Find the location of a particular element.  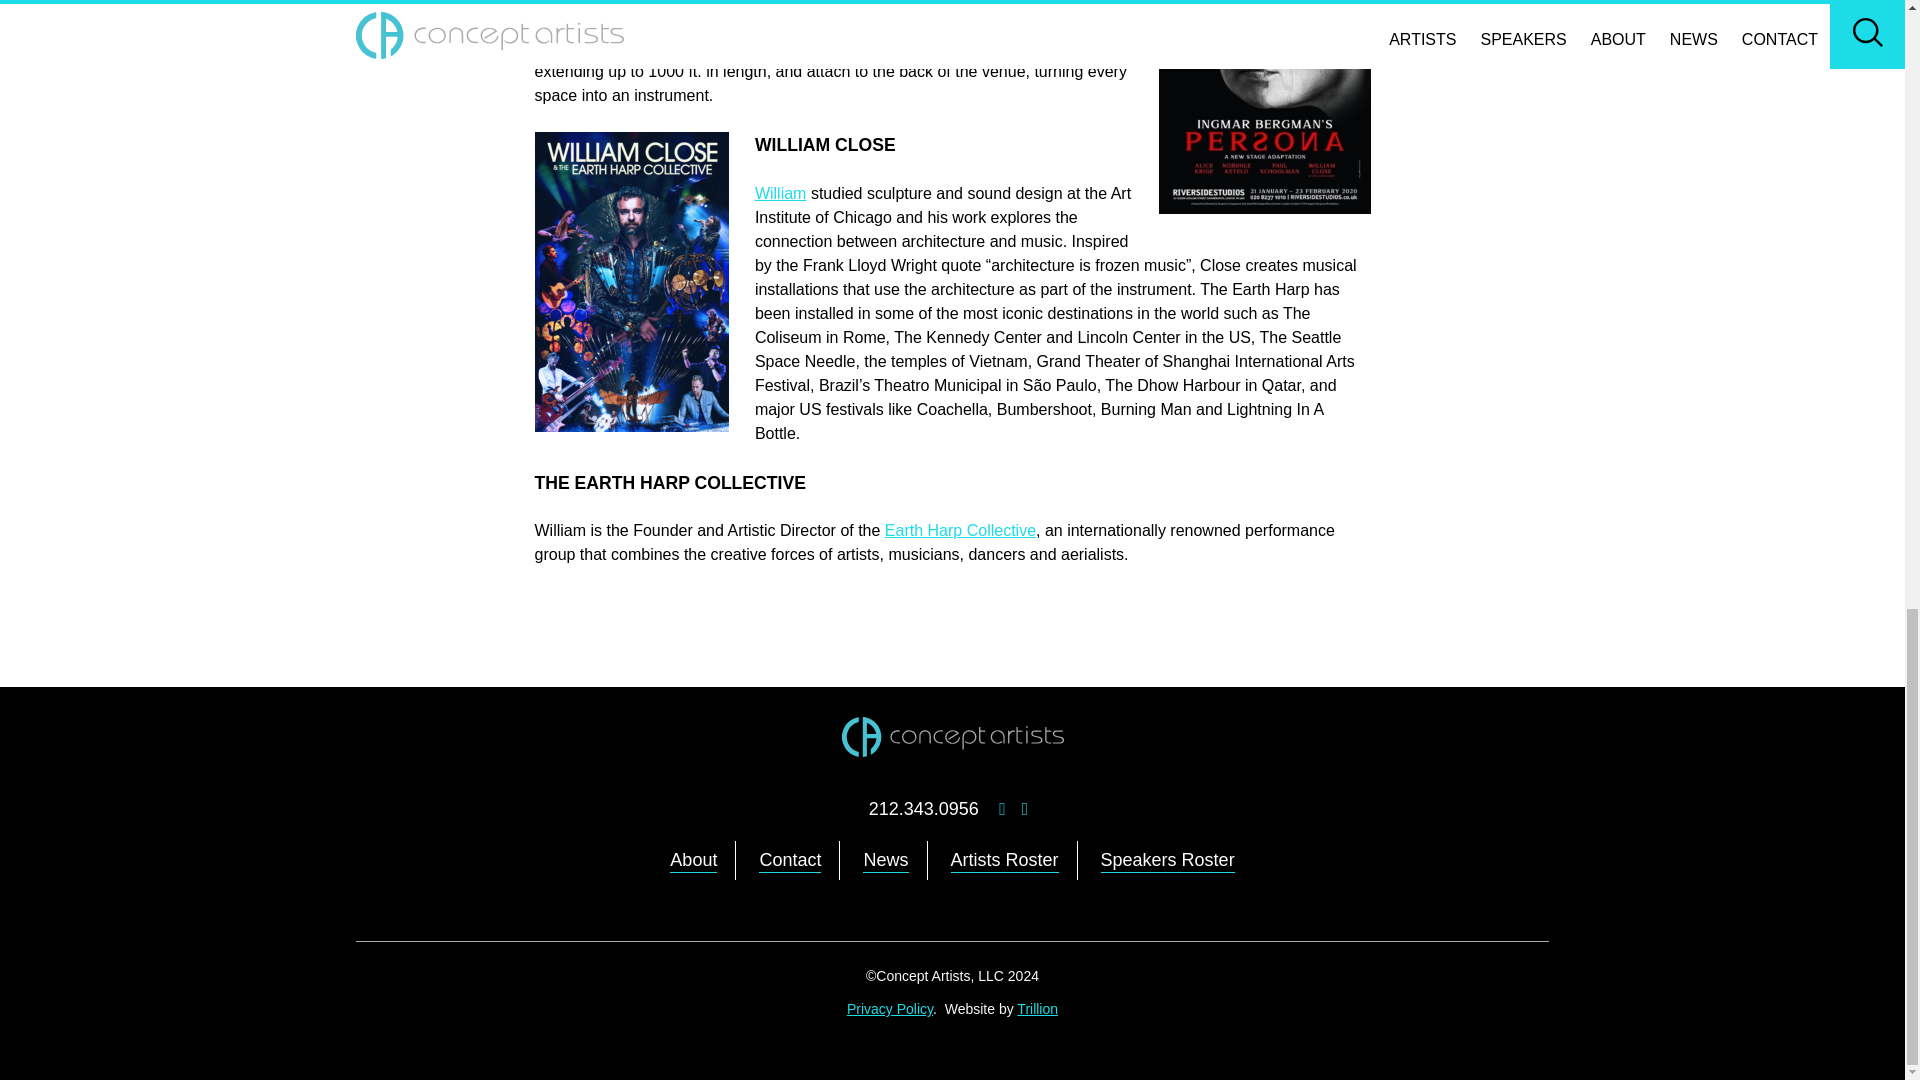

Trillion is located at coordinates (1037, 1009).